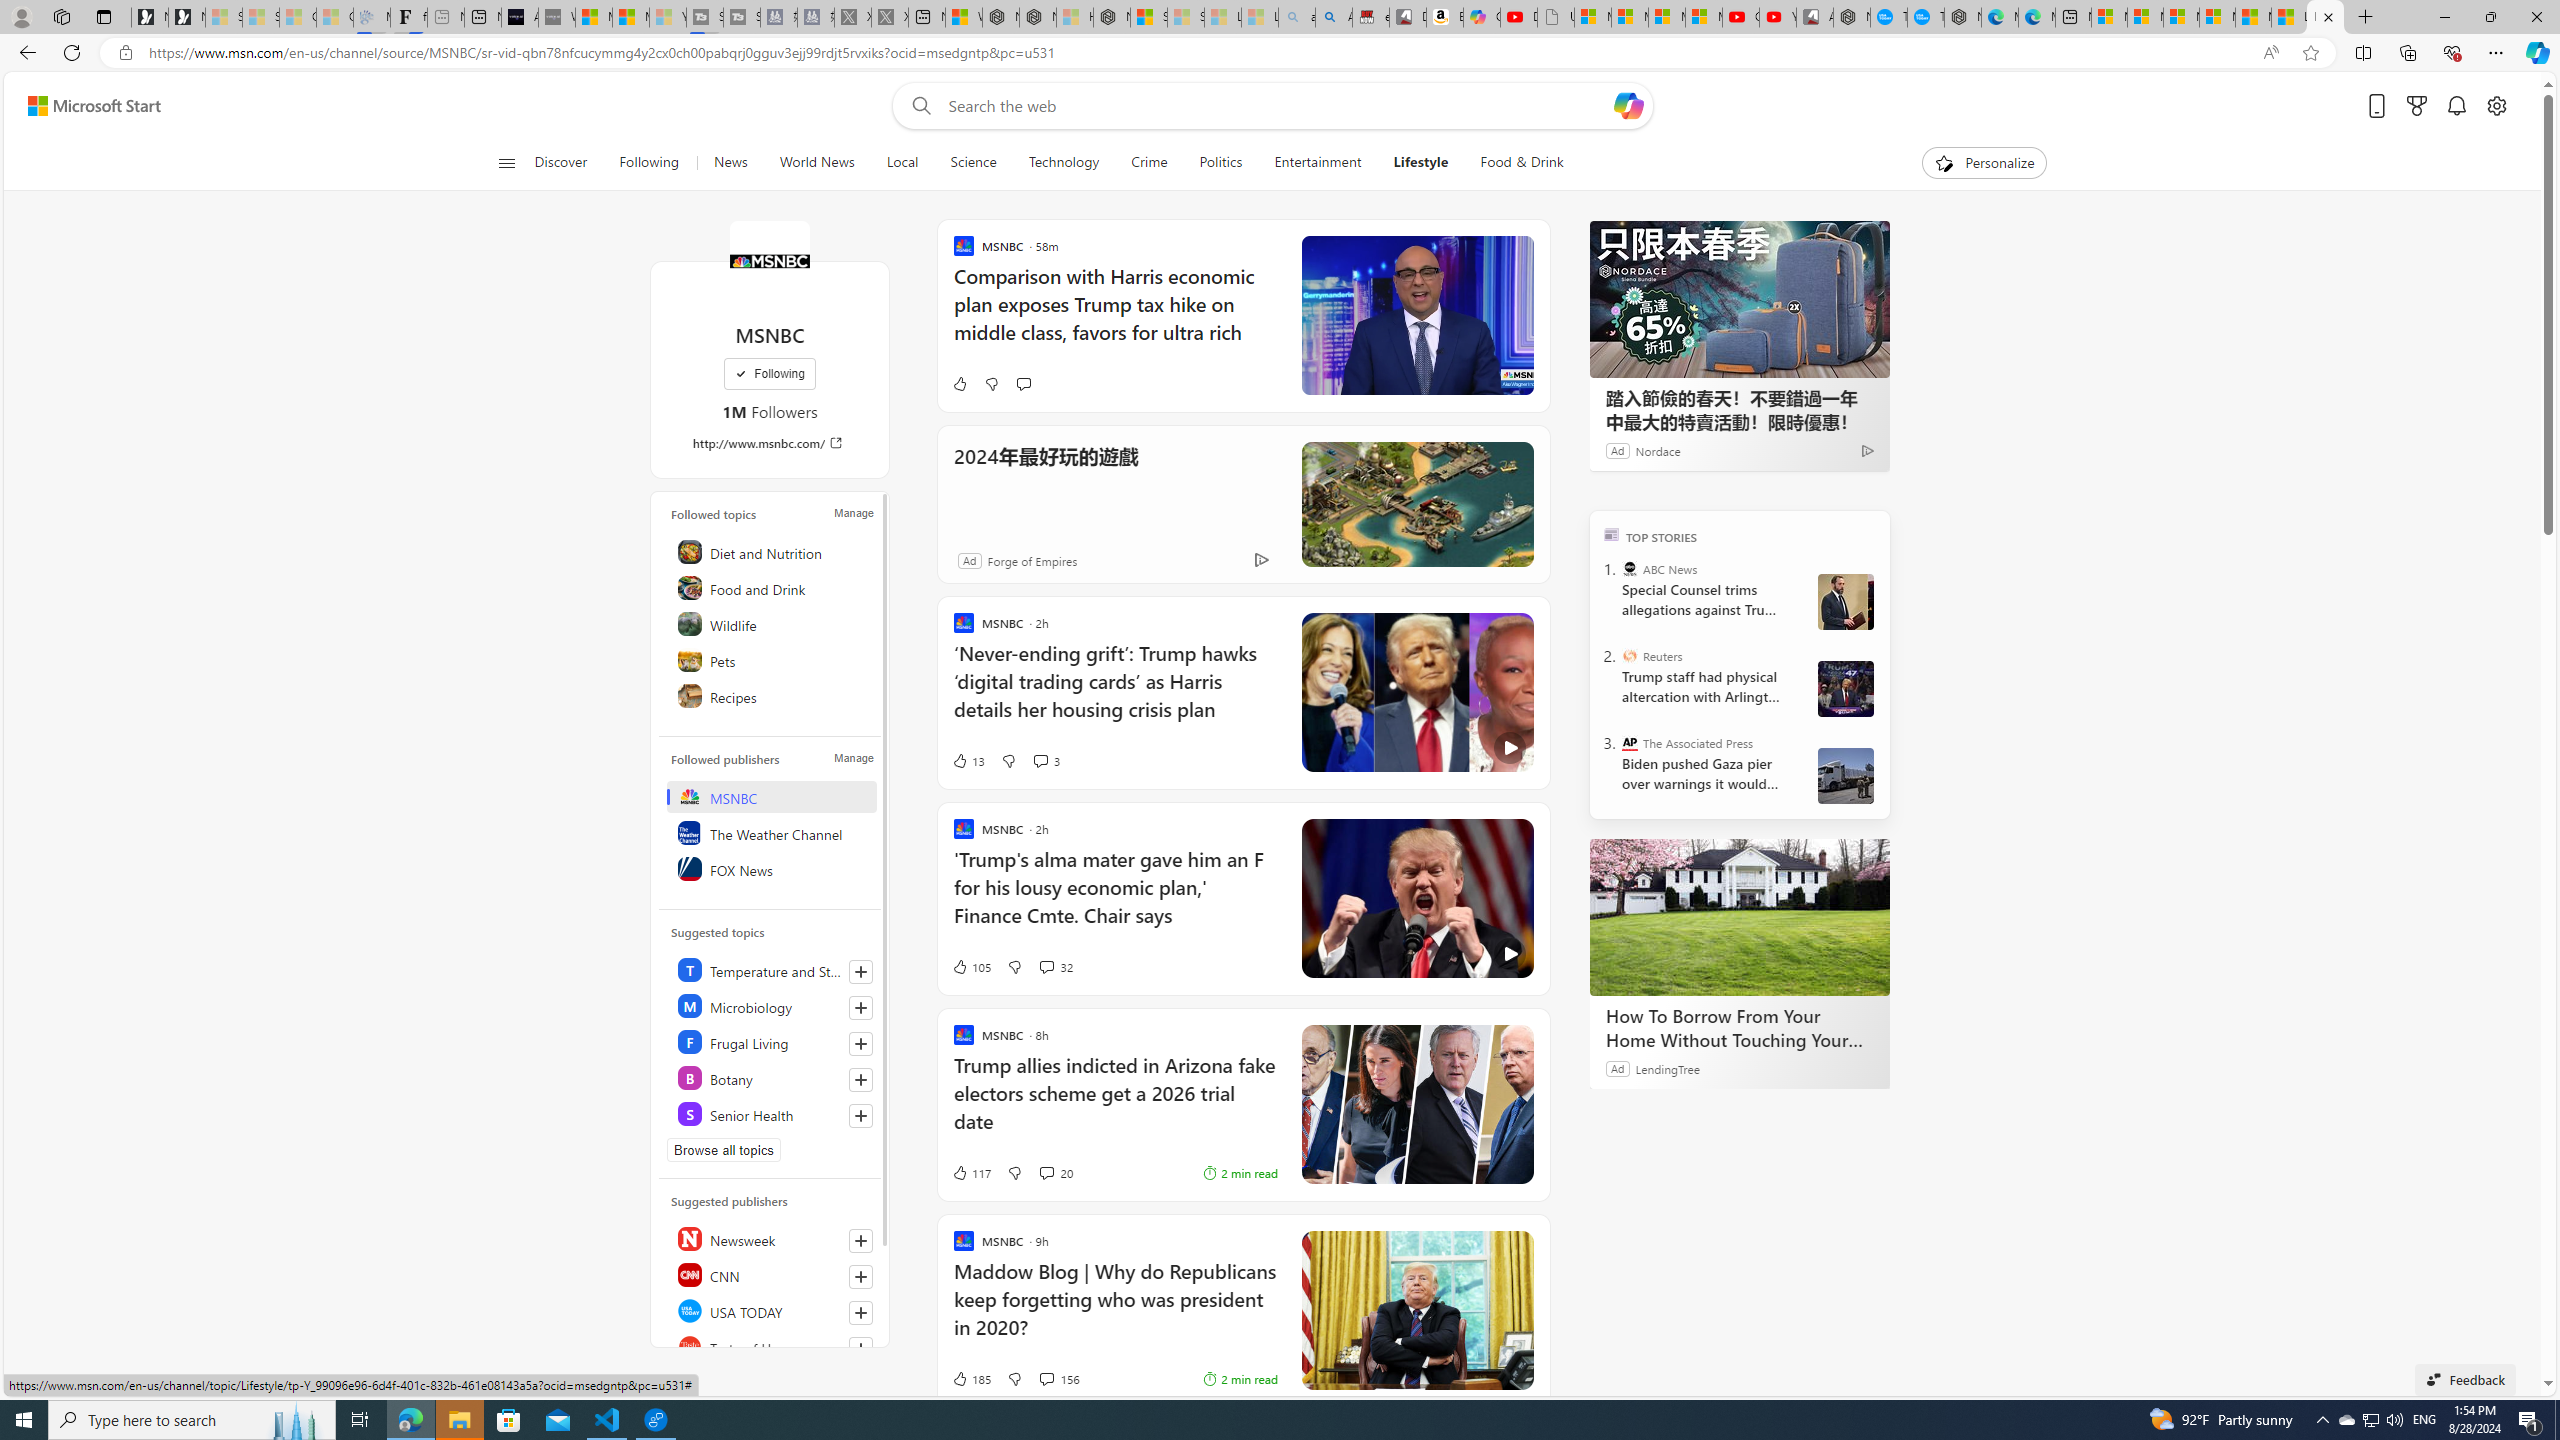 The image size is (2560, 1440). I want to click on 185 Like, so click(970, 1378).